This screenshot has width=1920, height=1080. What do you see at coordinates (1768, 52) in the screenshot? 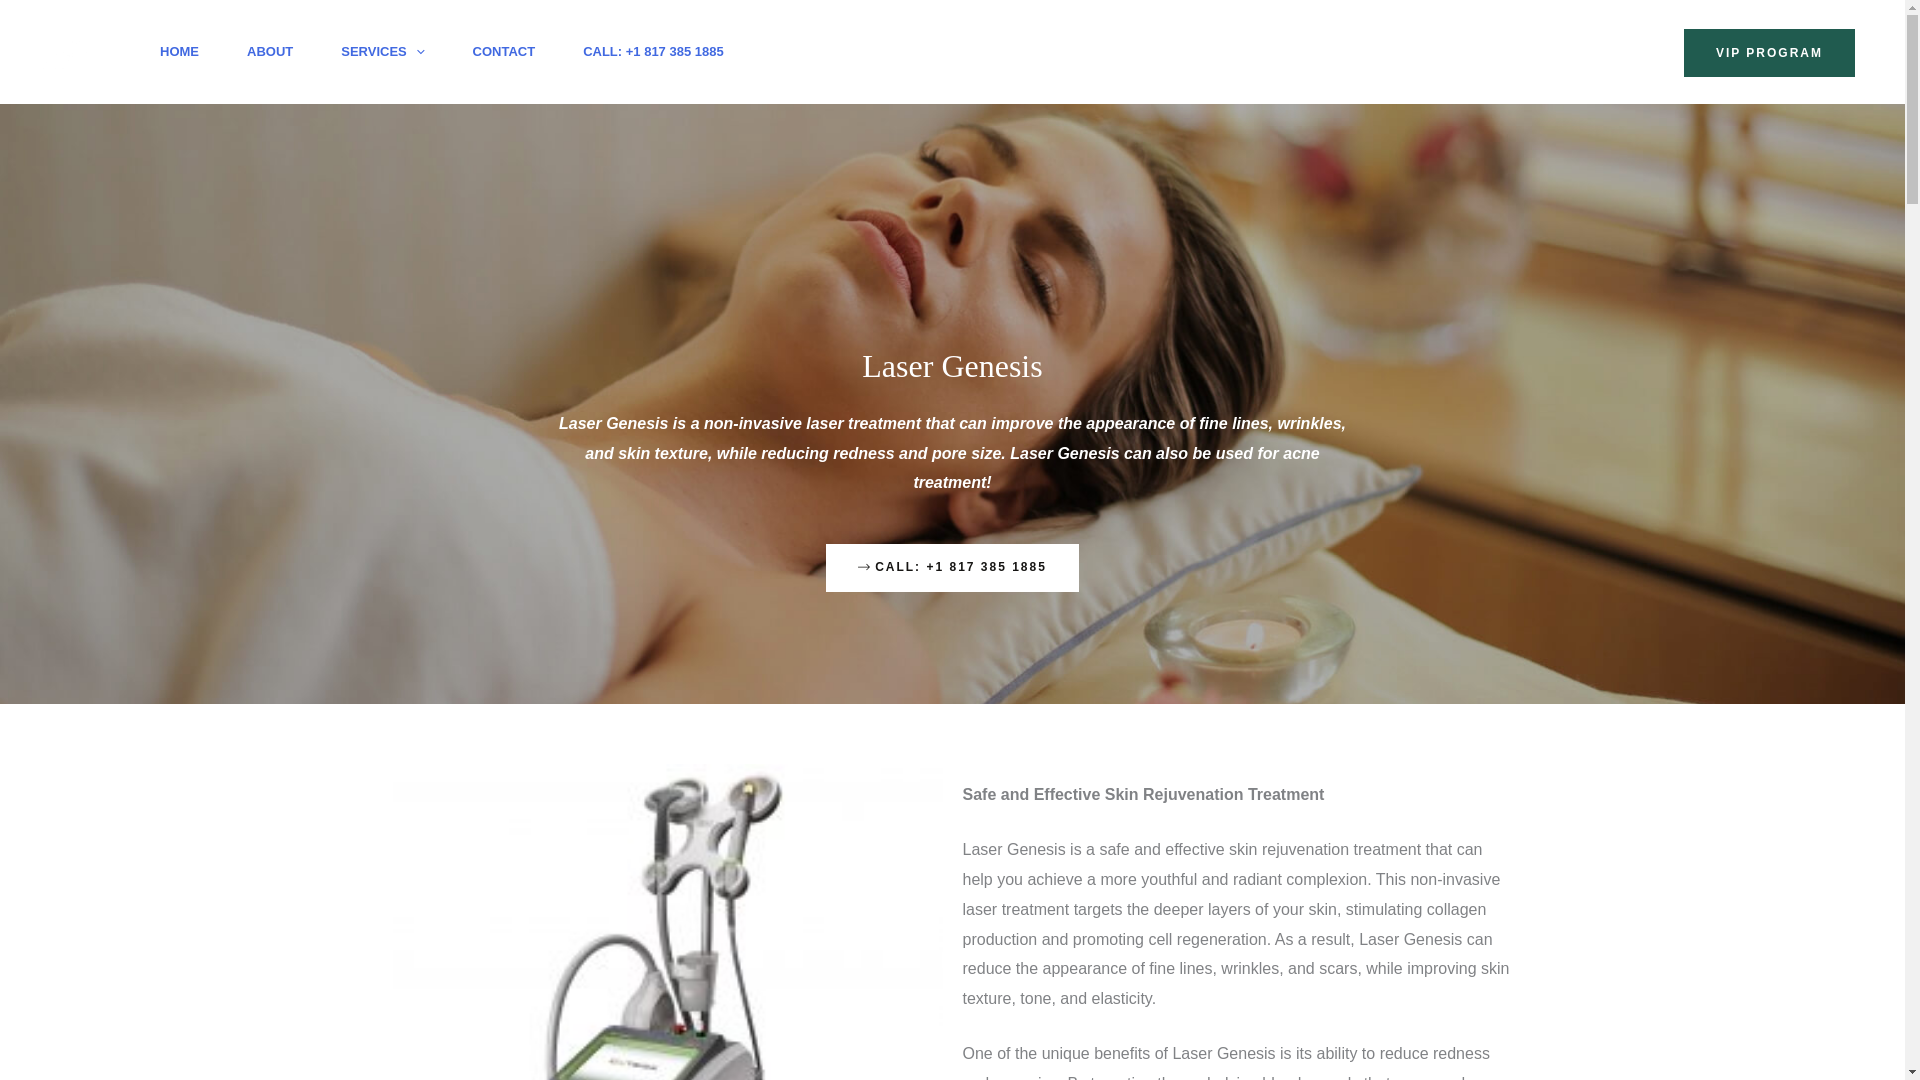
I see `VIP PROGRAM` at bounding box center [1768, 52].